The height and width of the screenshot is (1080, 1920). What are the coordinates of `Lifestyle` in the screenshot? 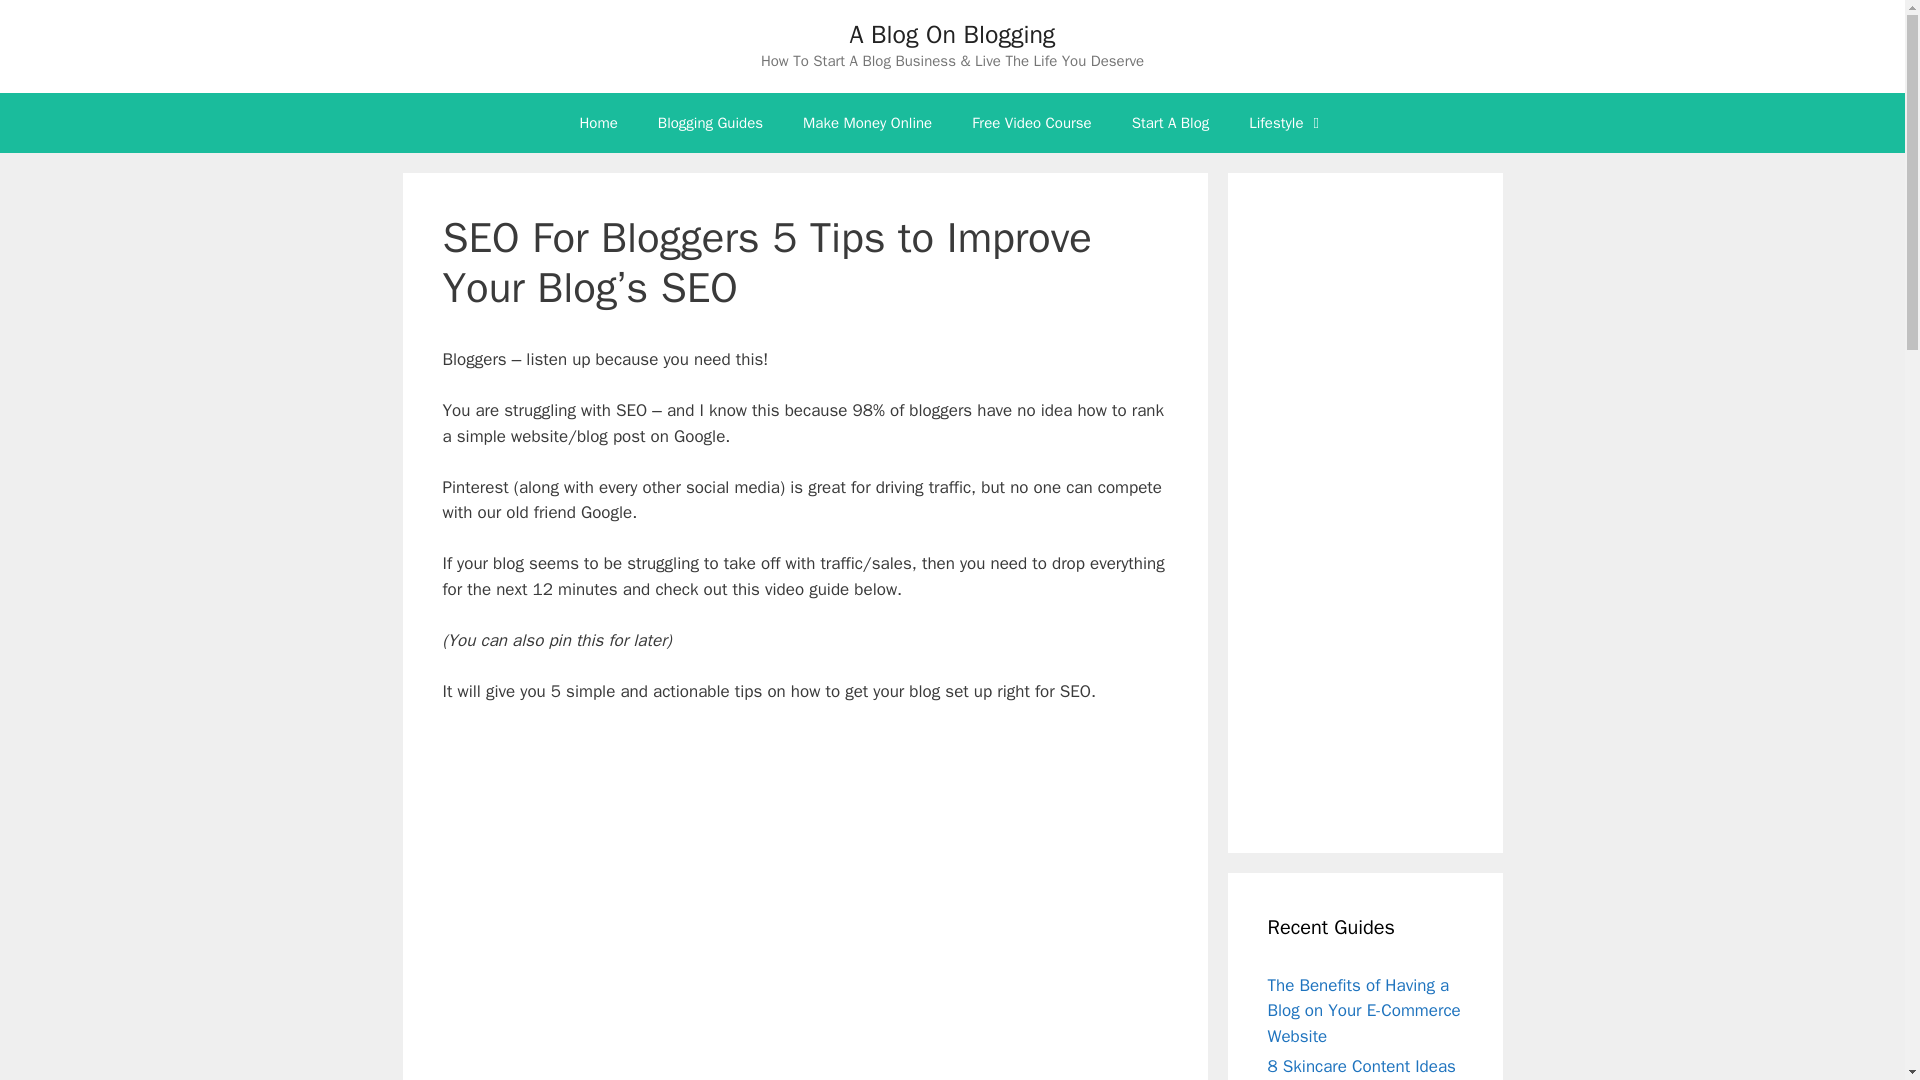 It's located at (1286, 122).